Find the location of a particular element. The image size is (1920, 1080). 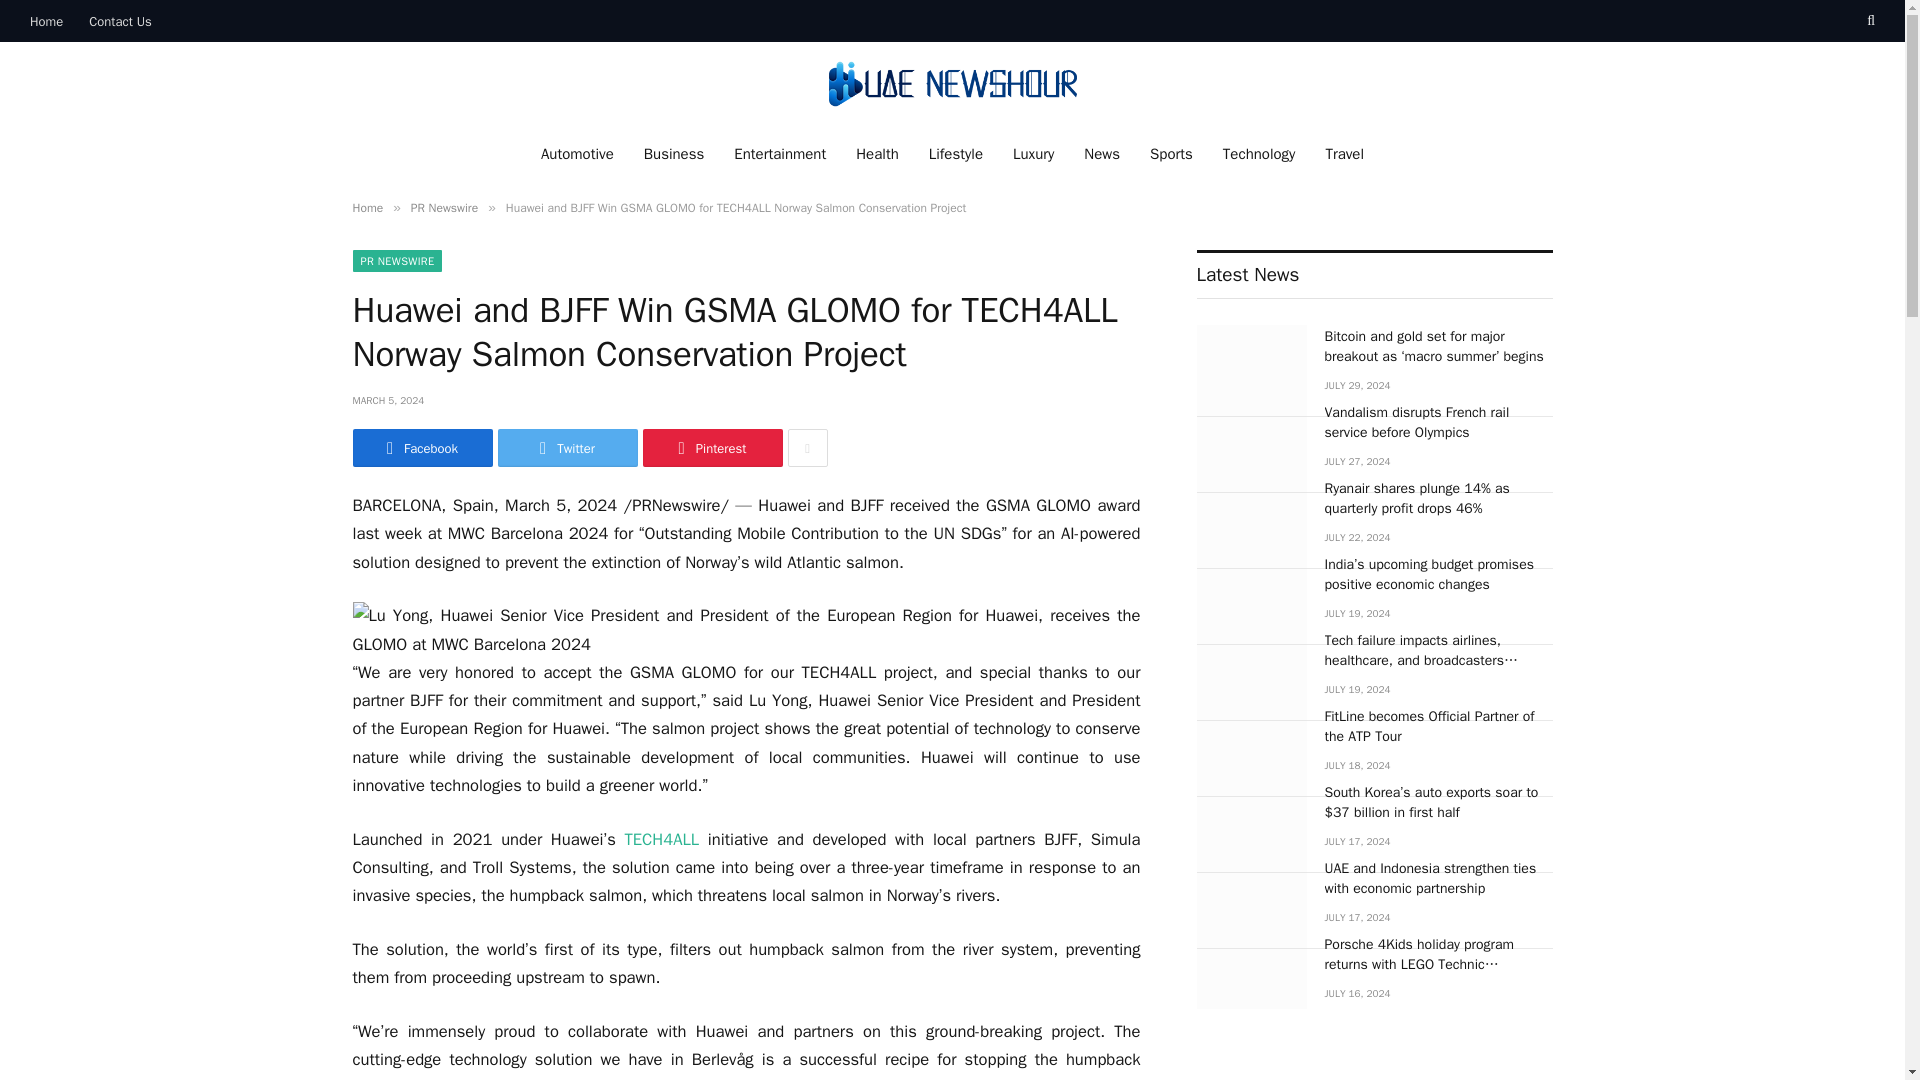

Travel is located at coordinates (1344, 154).